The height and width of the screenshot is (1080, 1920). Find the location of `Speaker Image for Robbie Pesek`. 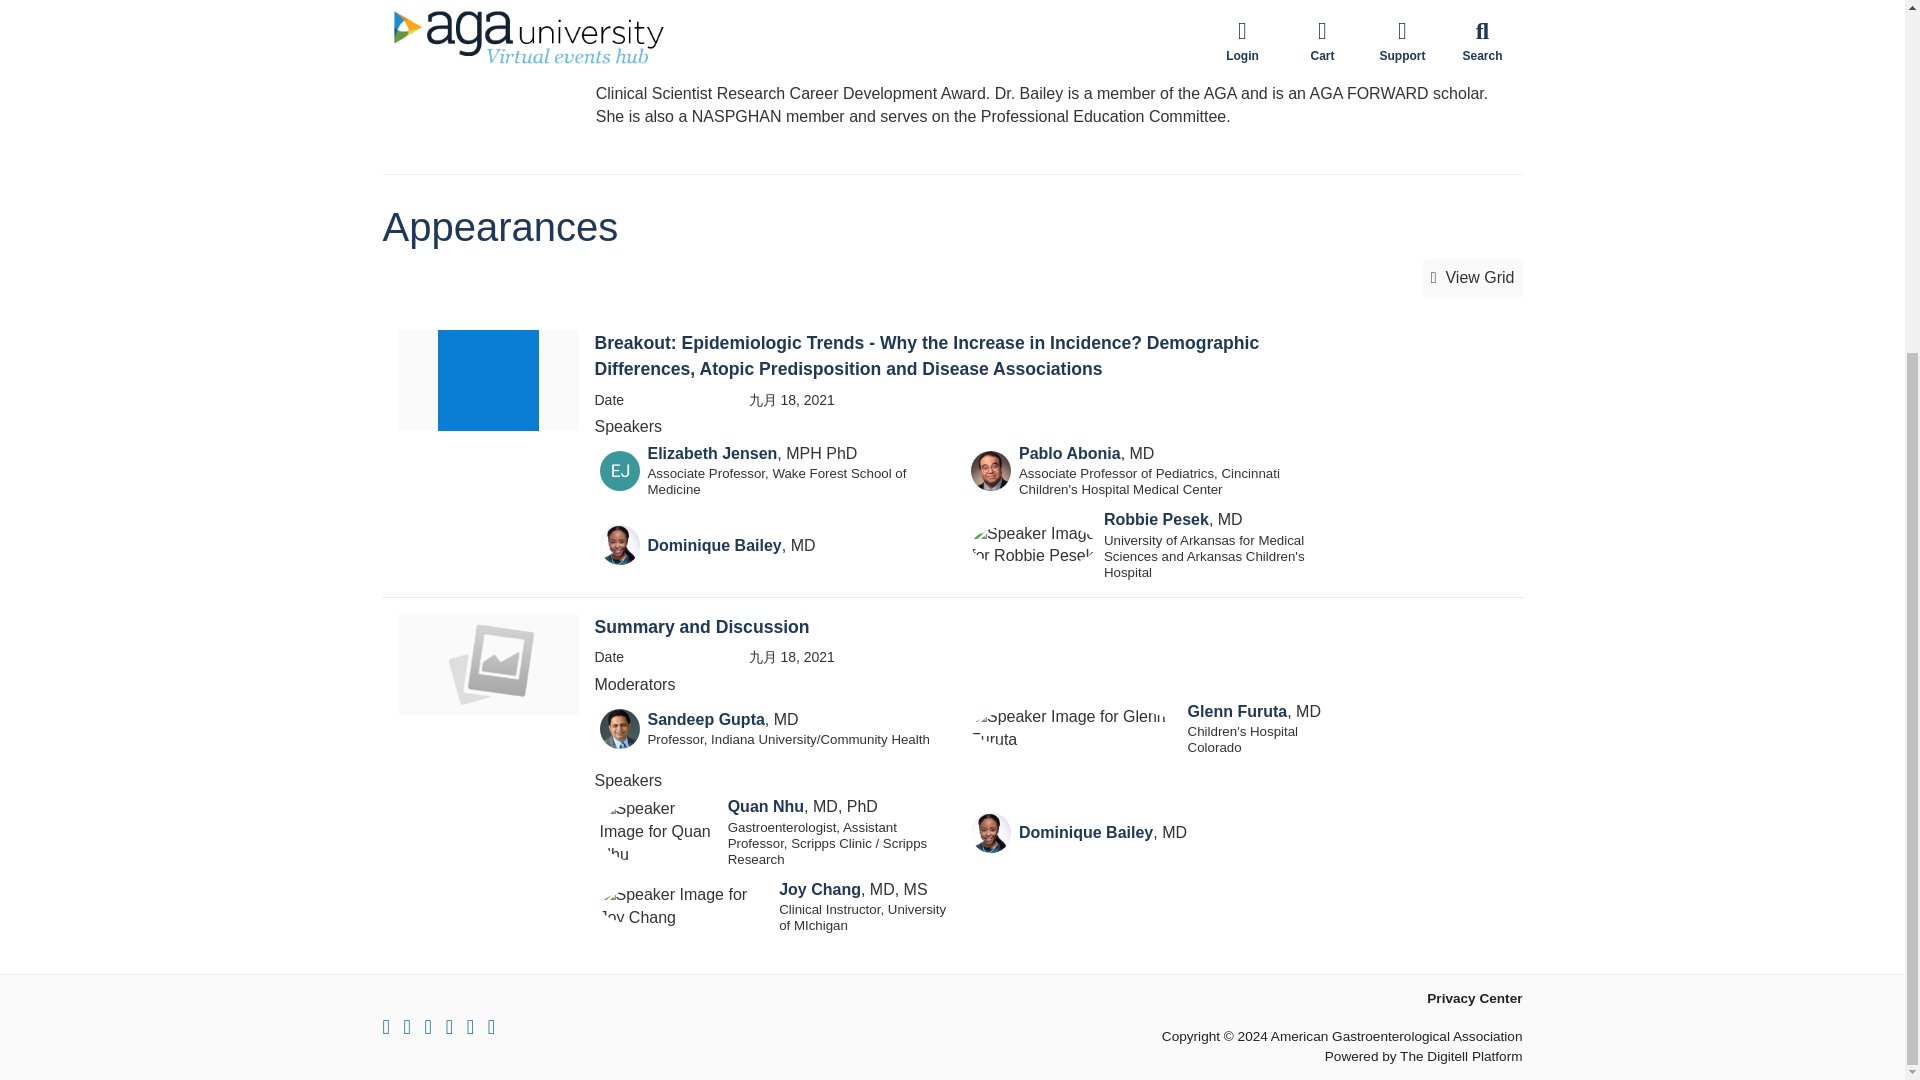

Speaker Image for Robbie Pesek is located at coordinates (1034, 546).